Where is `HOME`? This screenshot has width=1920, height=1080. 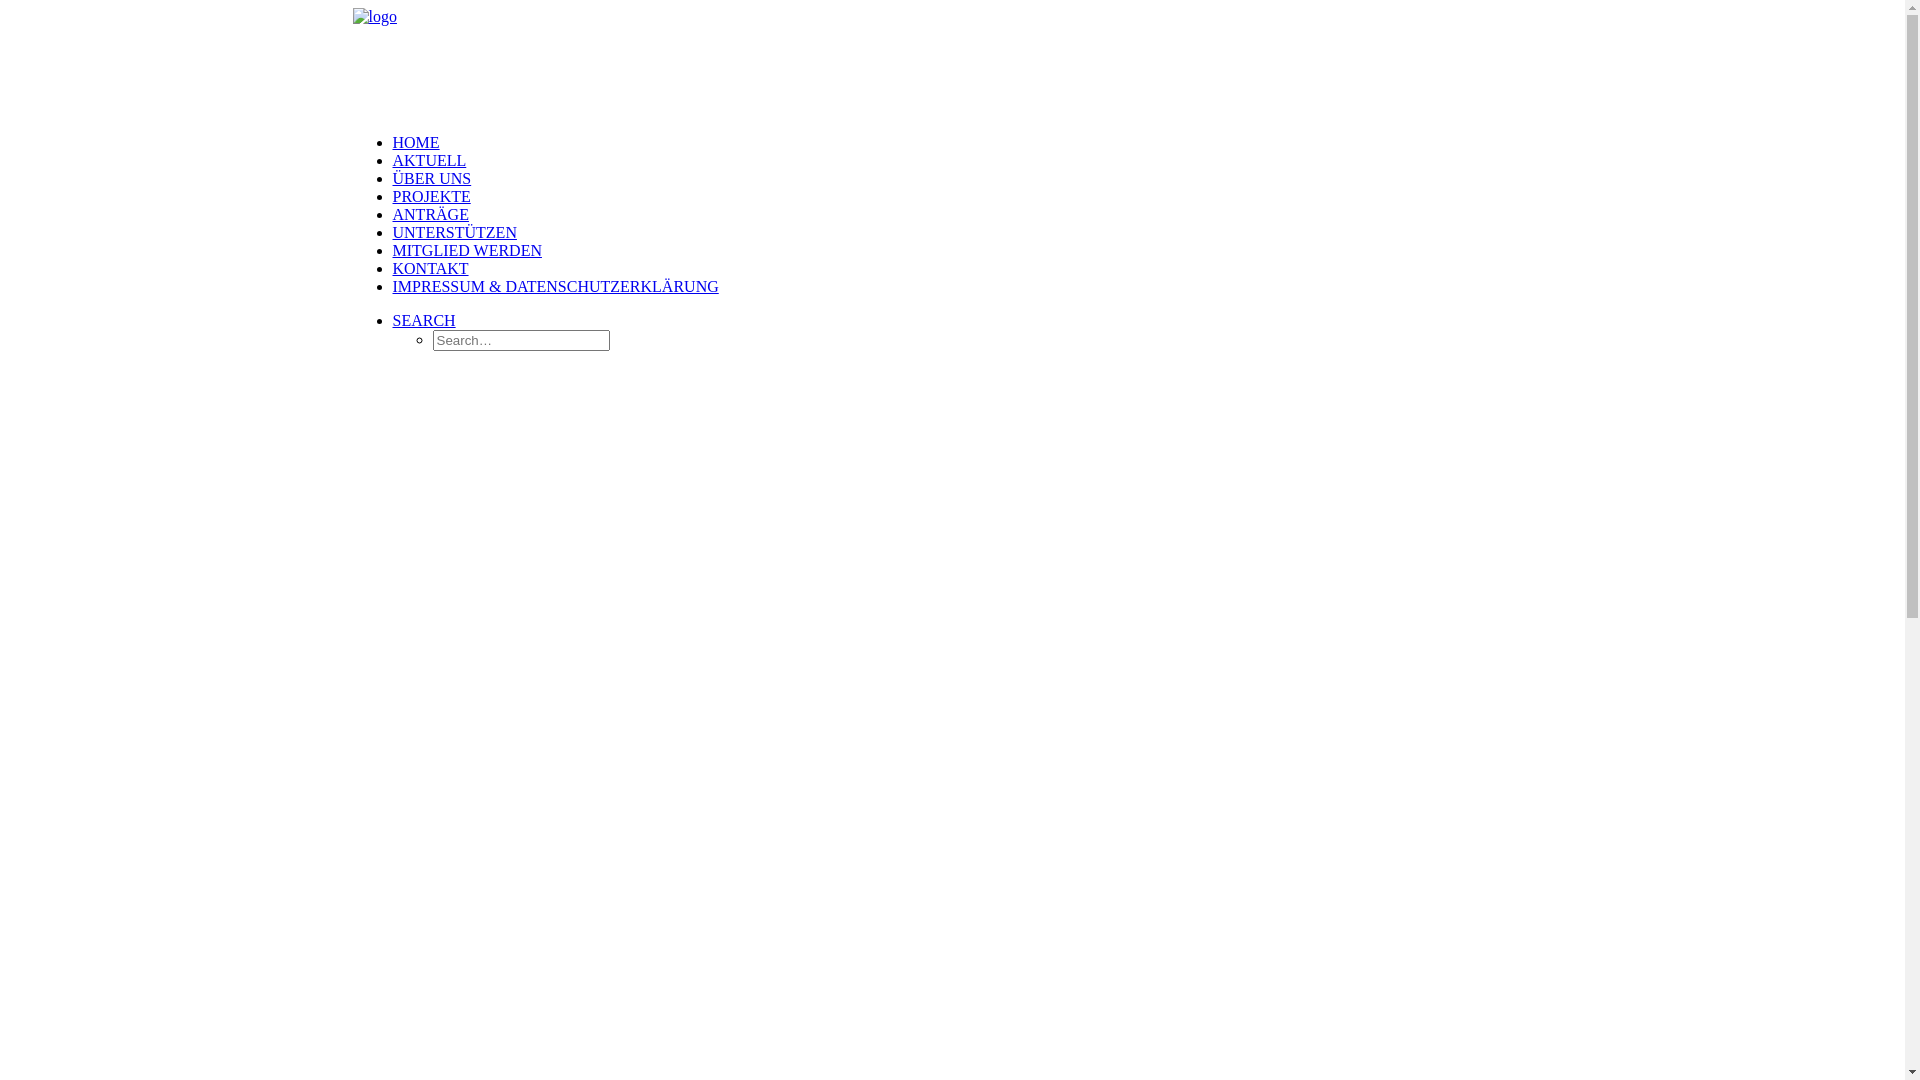 HOME is located at coordinates (416, 142).